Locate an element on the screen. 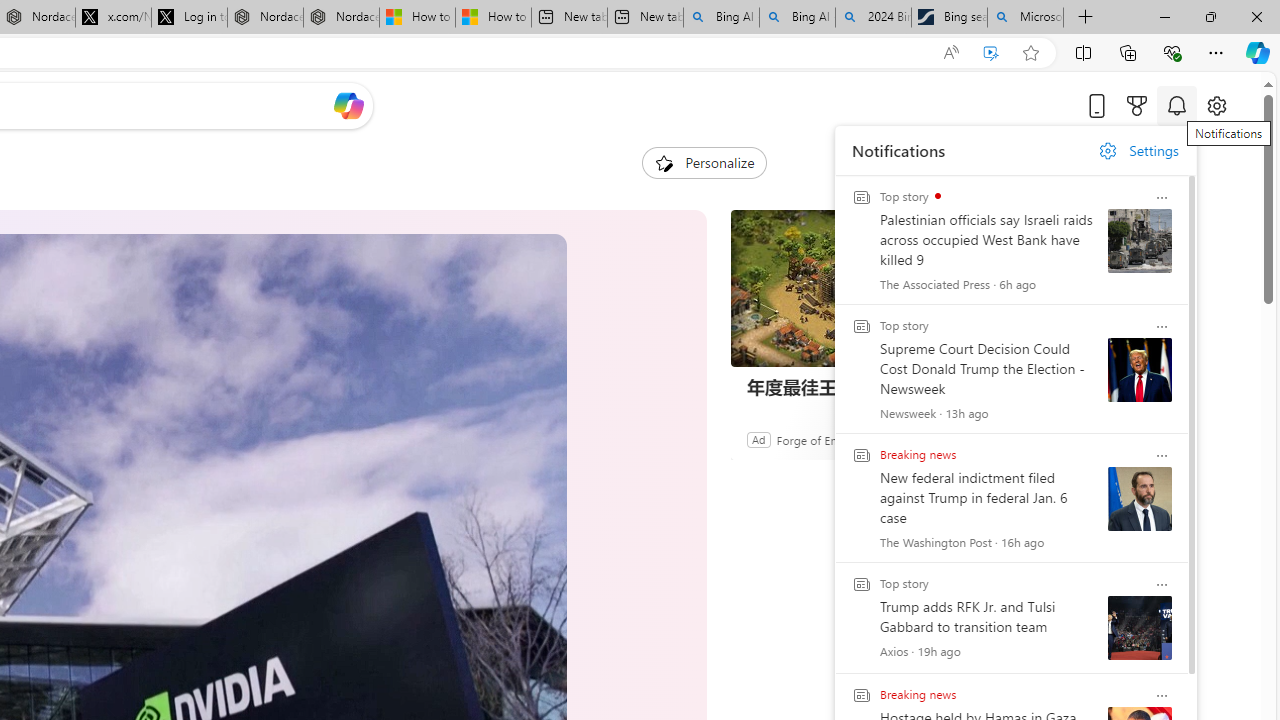 Image resolution: width=1280 pixels, height=720 pixels. Open settings is located at coordinates (1216, 105).